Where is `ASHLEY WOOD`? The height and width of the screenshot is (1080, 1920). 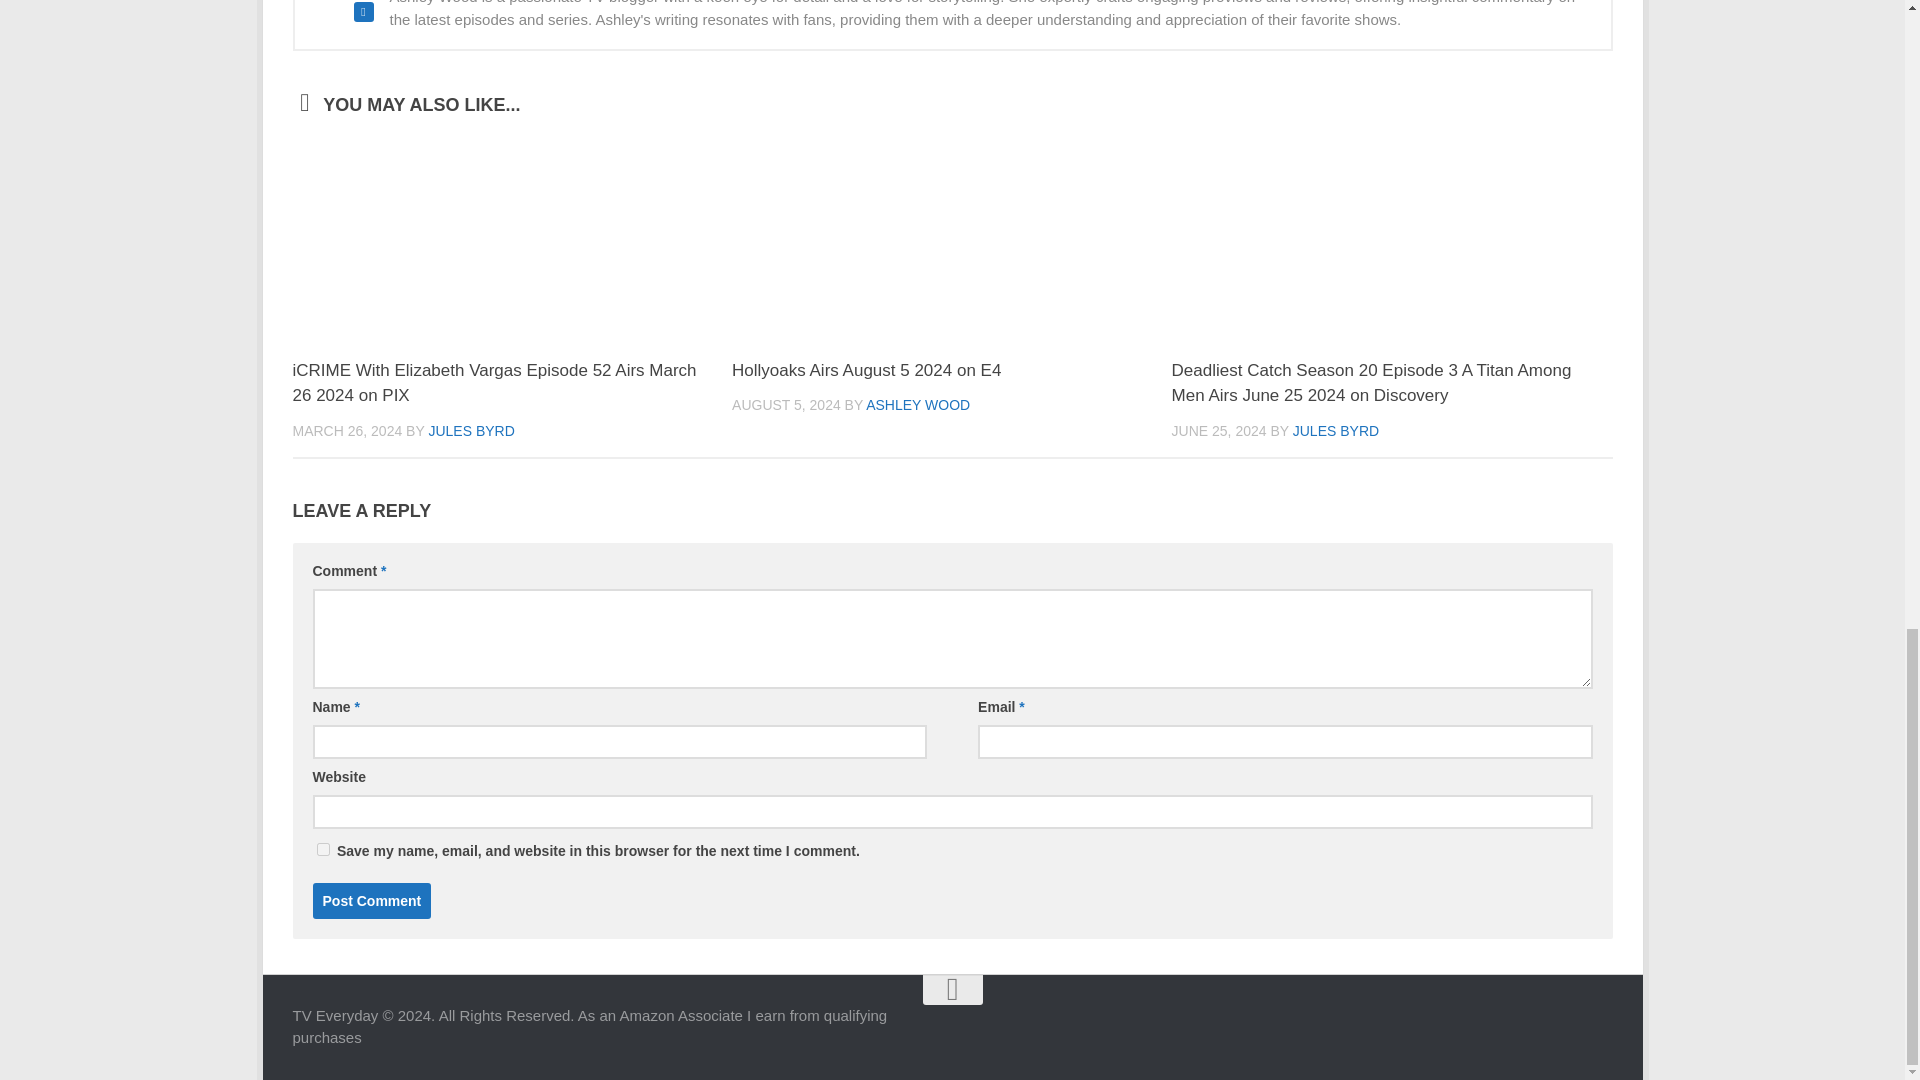 ASHLEY WOOD is located at coordinates (917, 404).